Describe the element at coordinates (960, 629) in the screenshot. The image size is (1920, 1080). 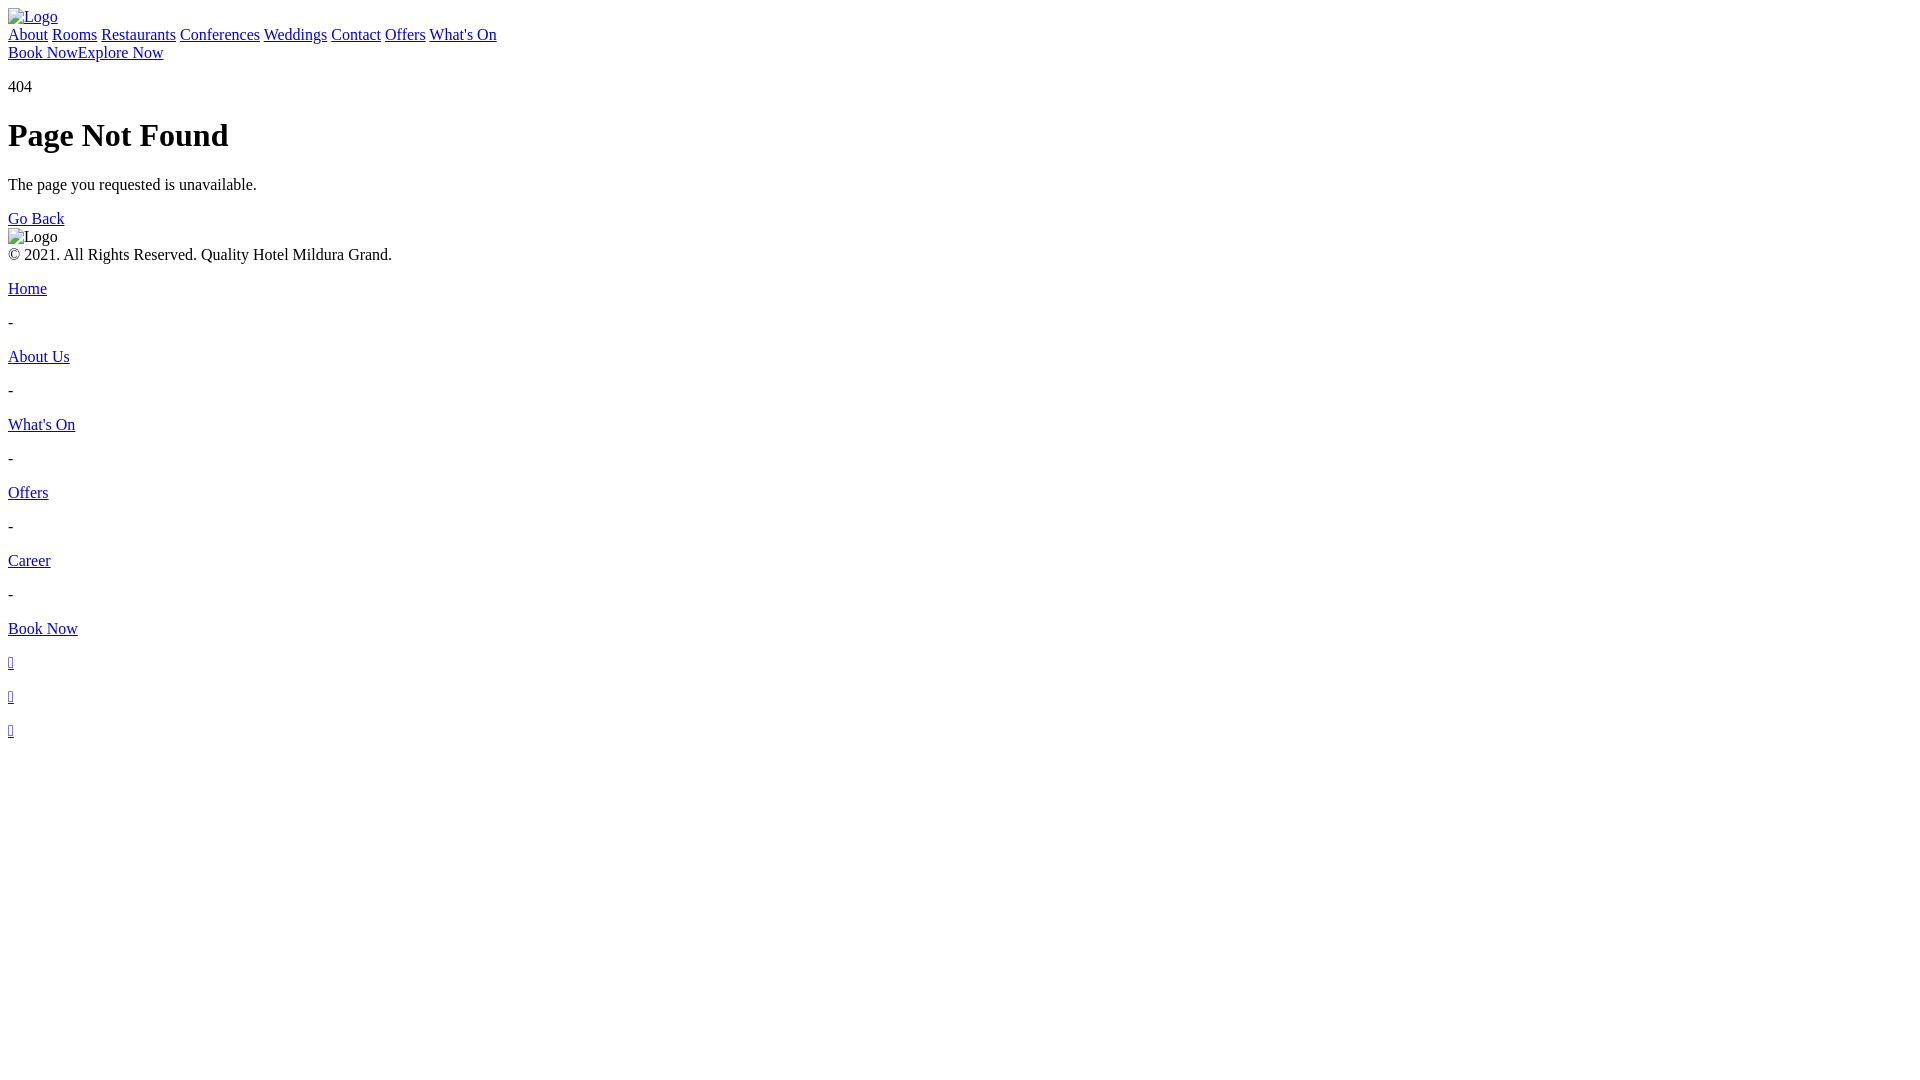
I see `Book Now` at that location.